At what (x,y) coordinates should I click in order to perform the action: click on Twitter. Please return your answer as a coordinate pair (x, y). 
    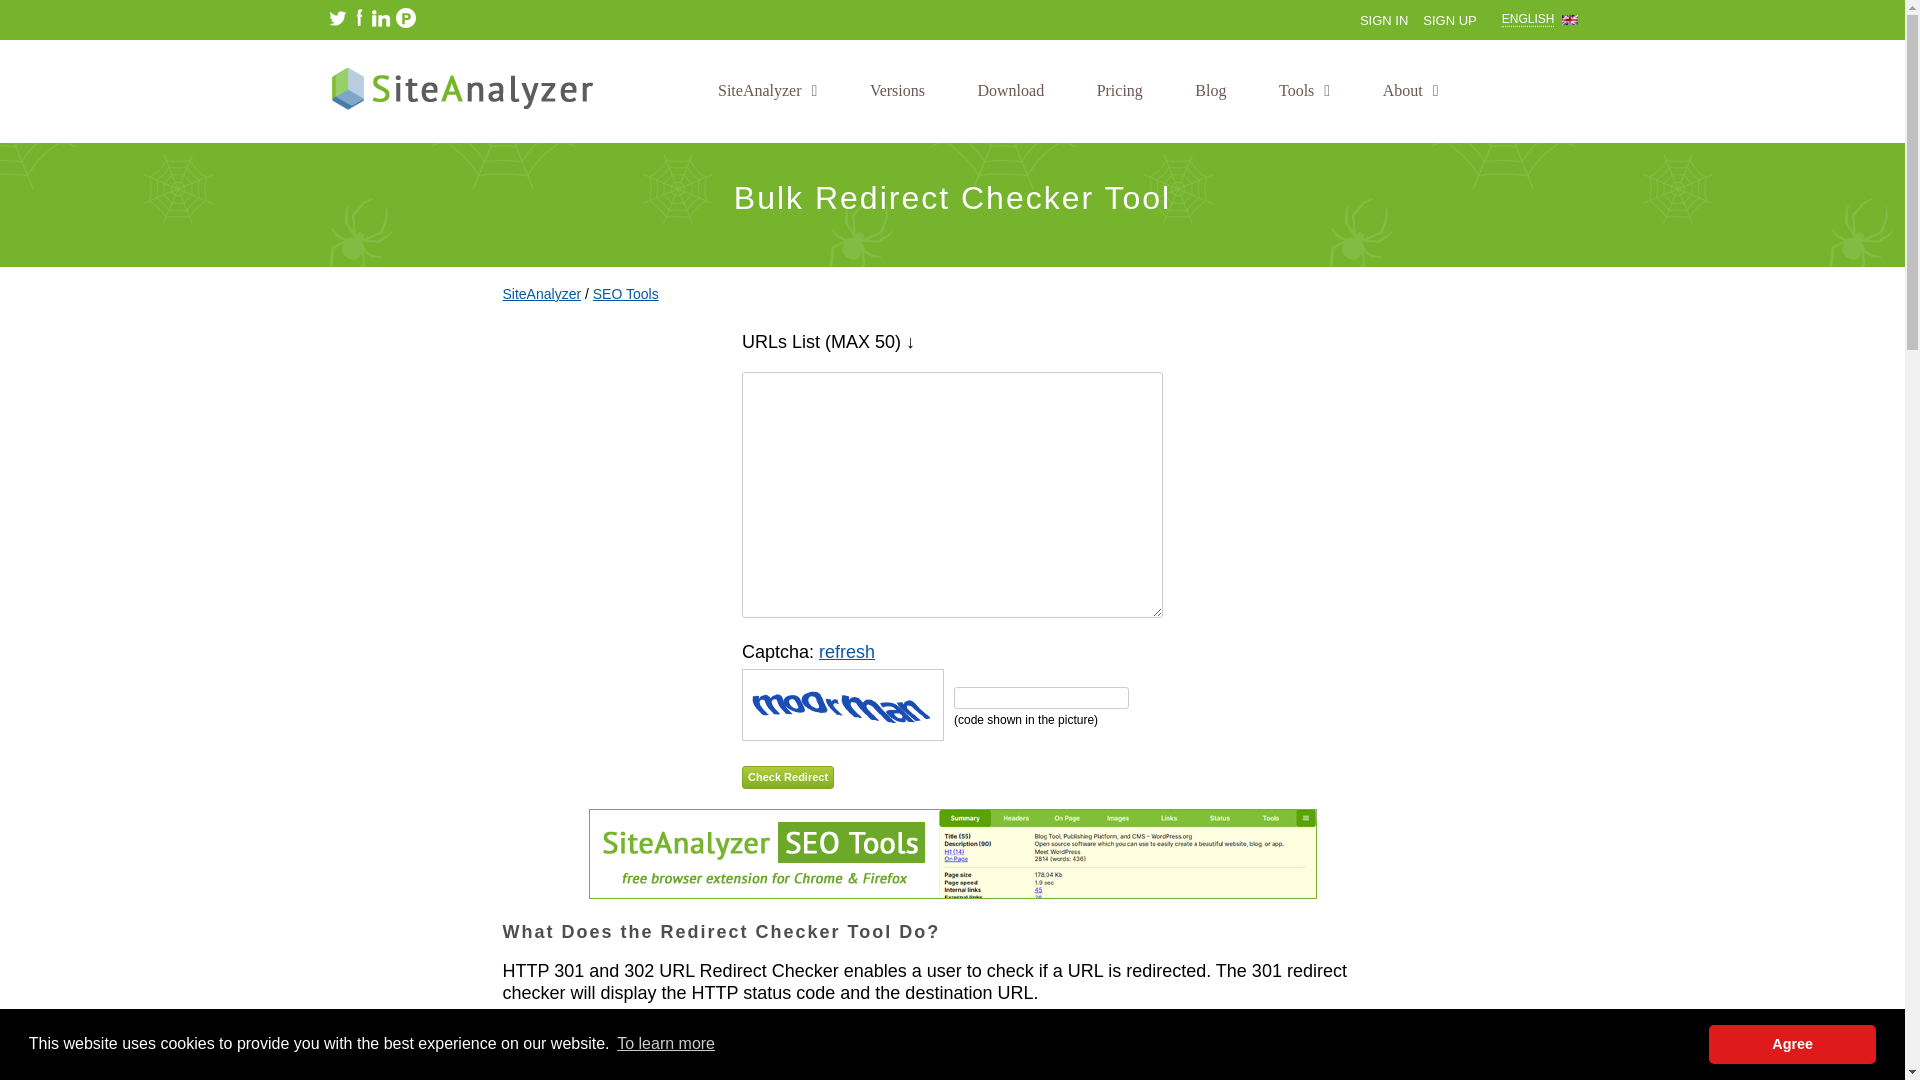
    Looking at the image, I should click on (1540, 20).